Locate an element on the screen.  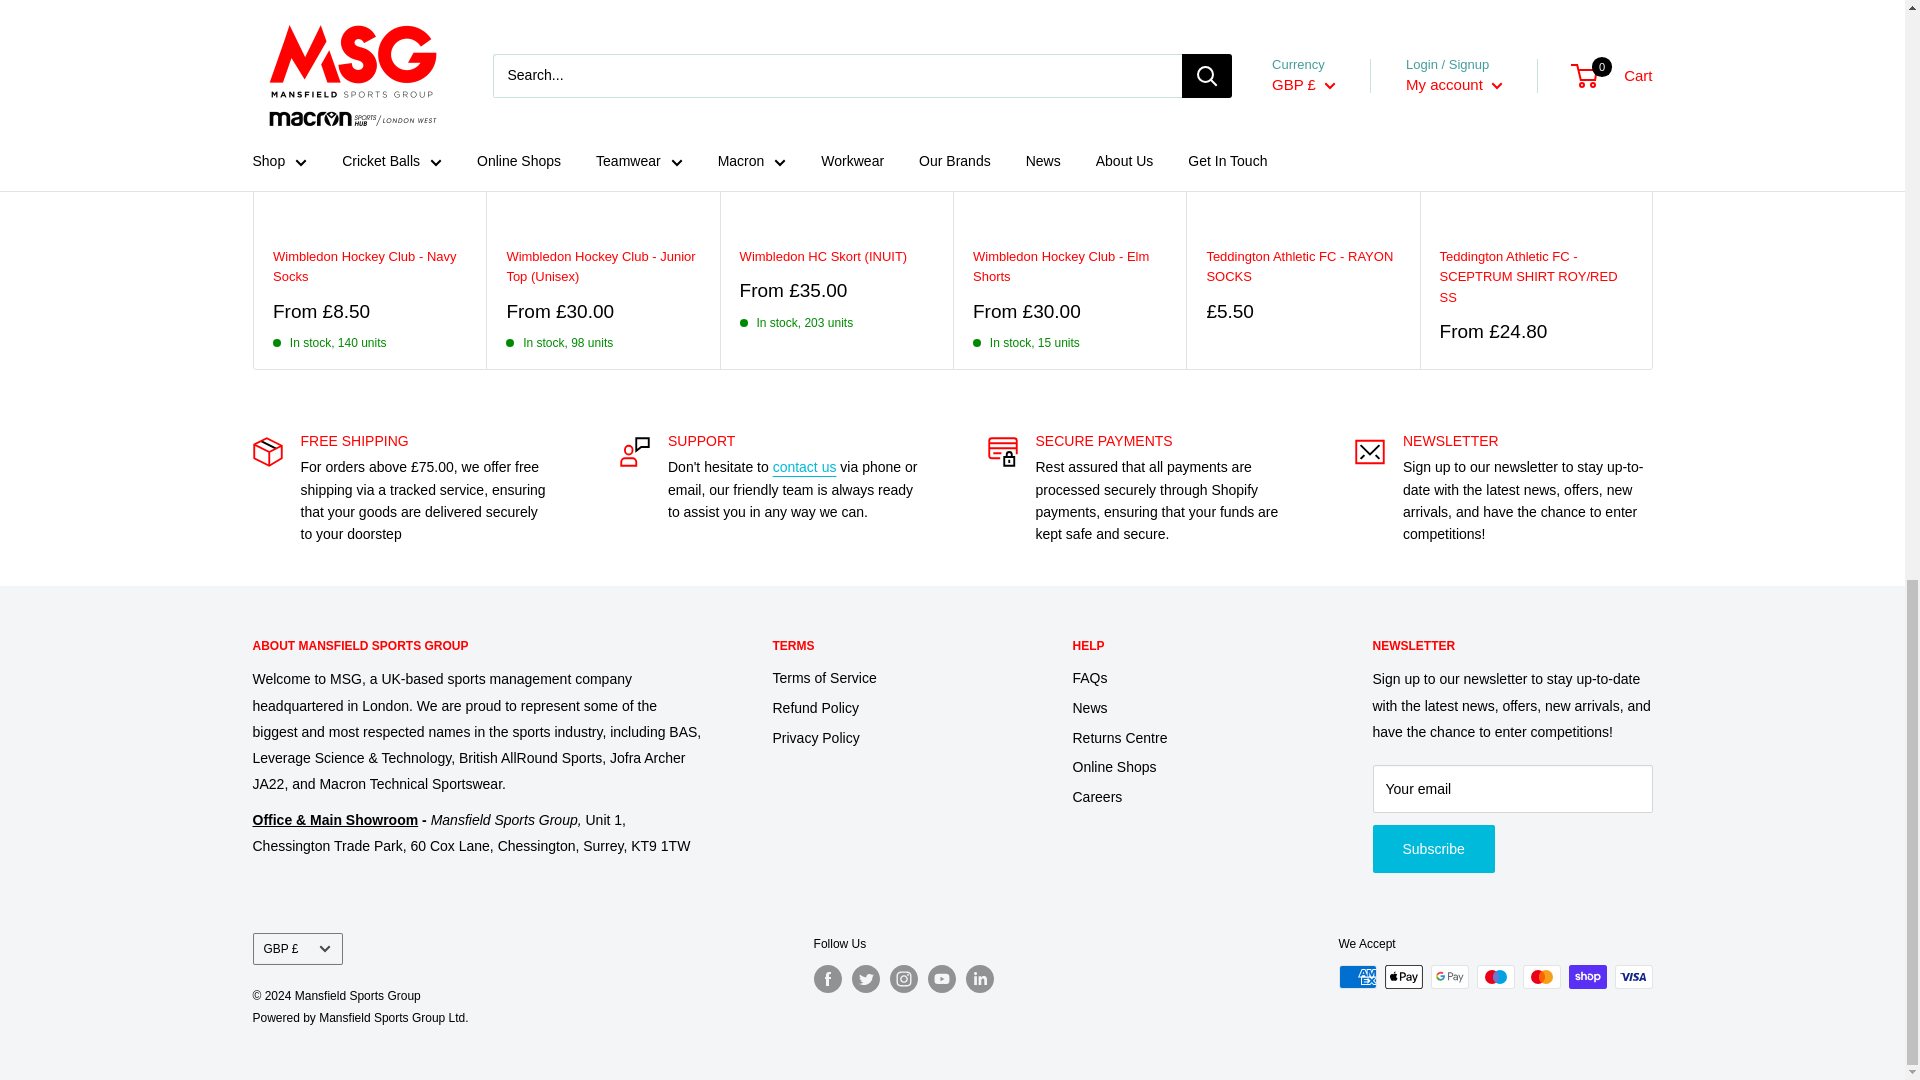
Get in Touch is located at coordinates (805, 467).